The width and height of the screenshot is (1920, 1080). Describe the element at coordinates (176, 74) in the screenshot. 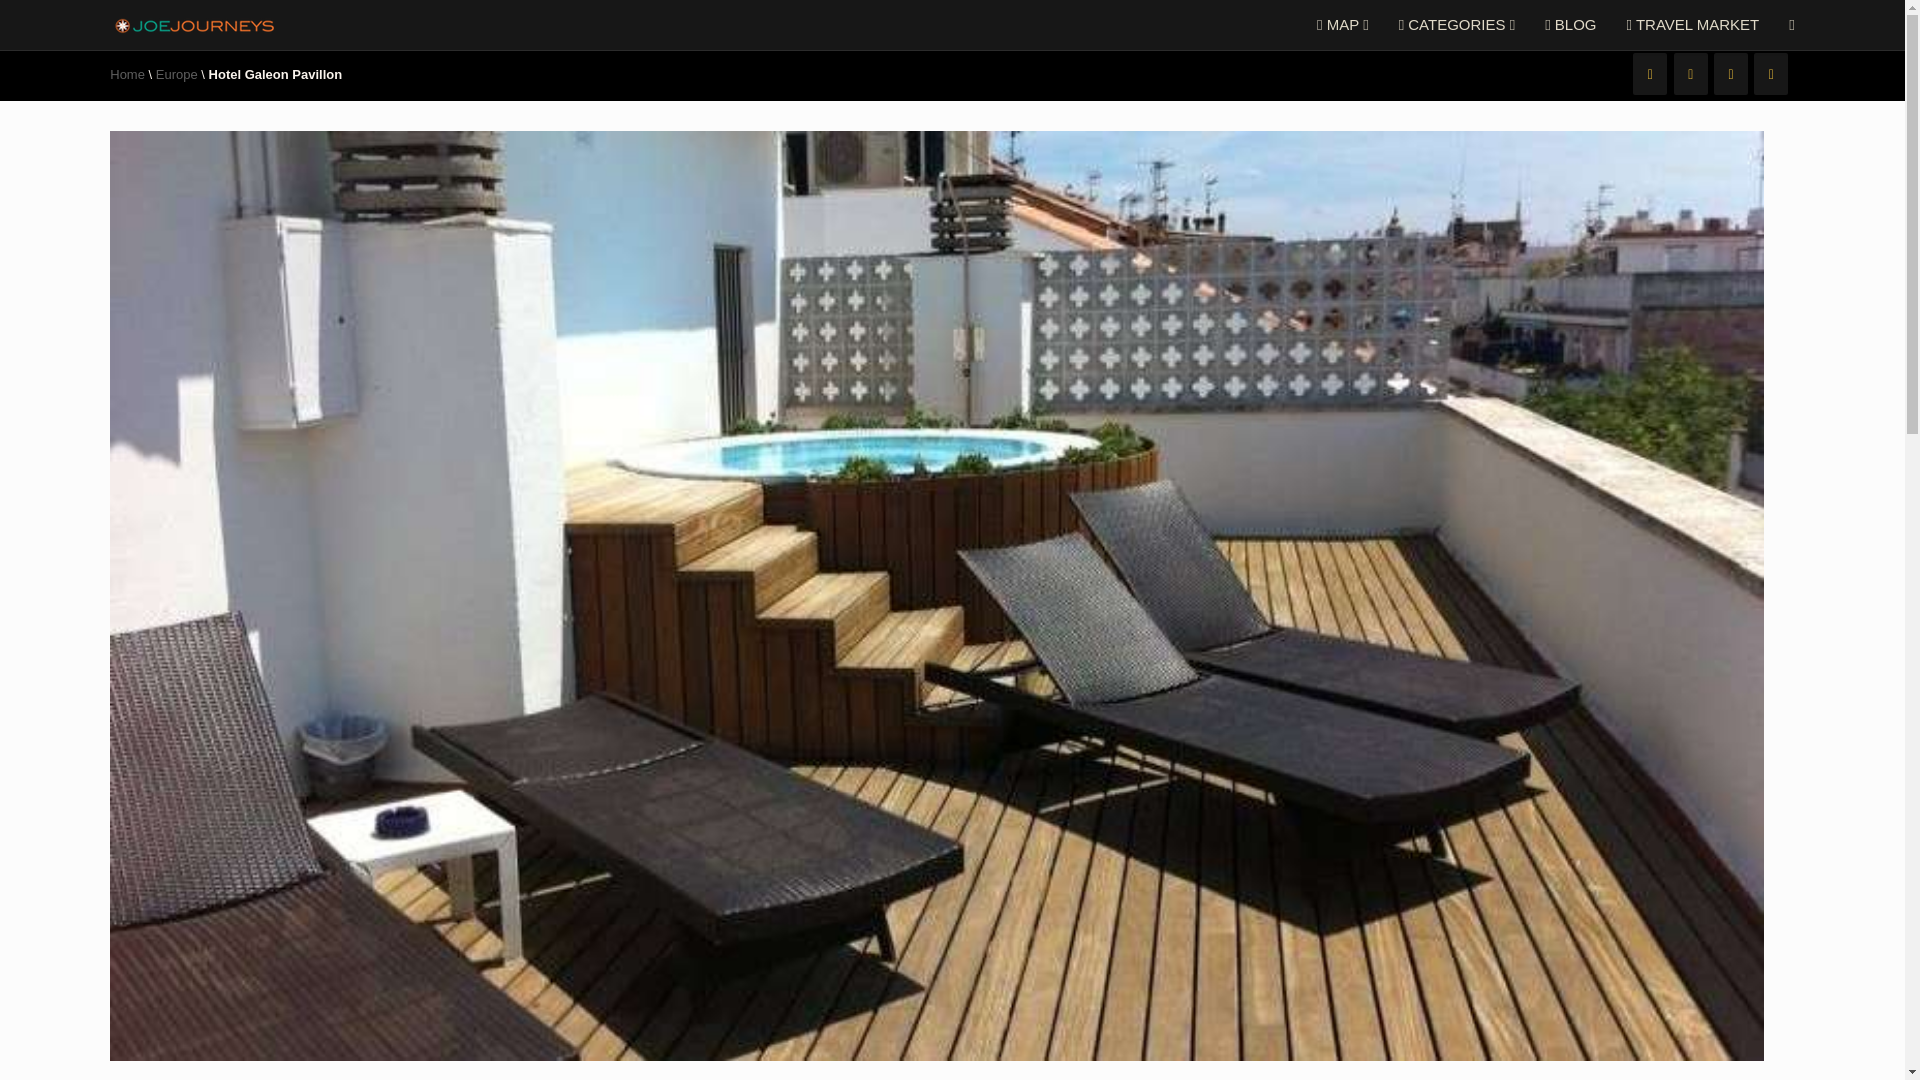

I see `Europe` at that location.